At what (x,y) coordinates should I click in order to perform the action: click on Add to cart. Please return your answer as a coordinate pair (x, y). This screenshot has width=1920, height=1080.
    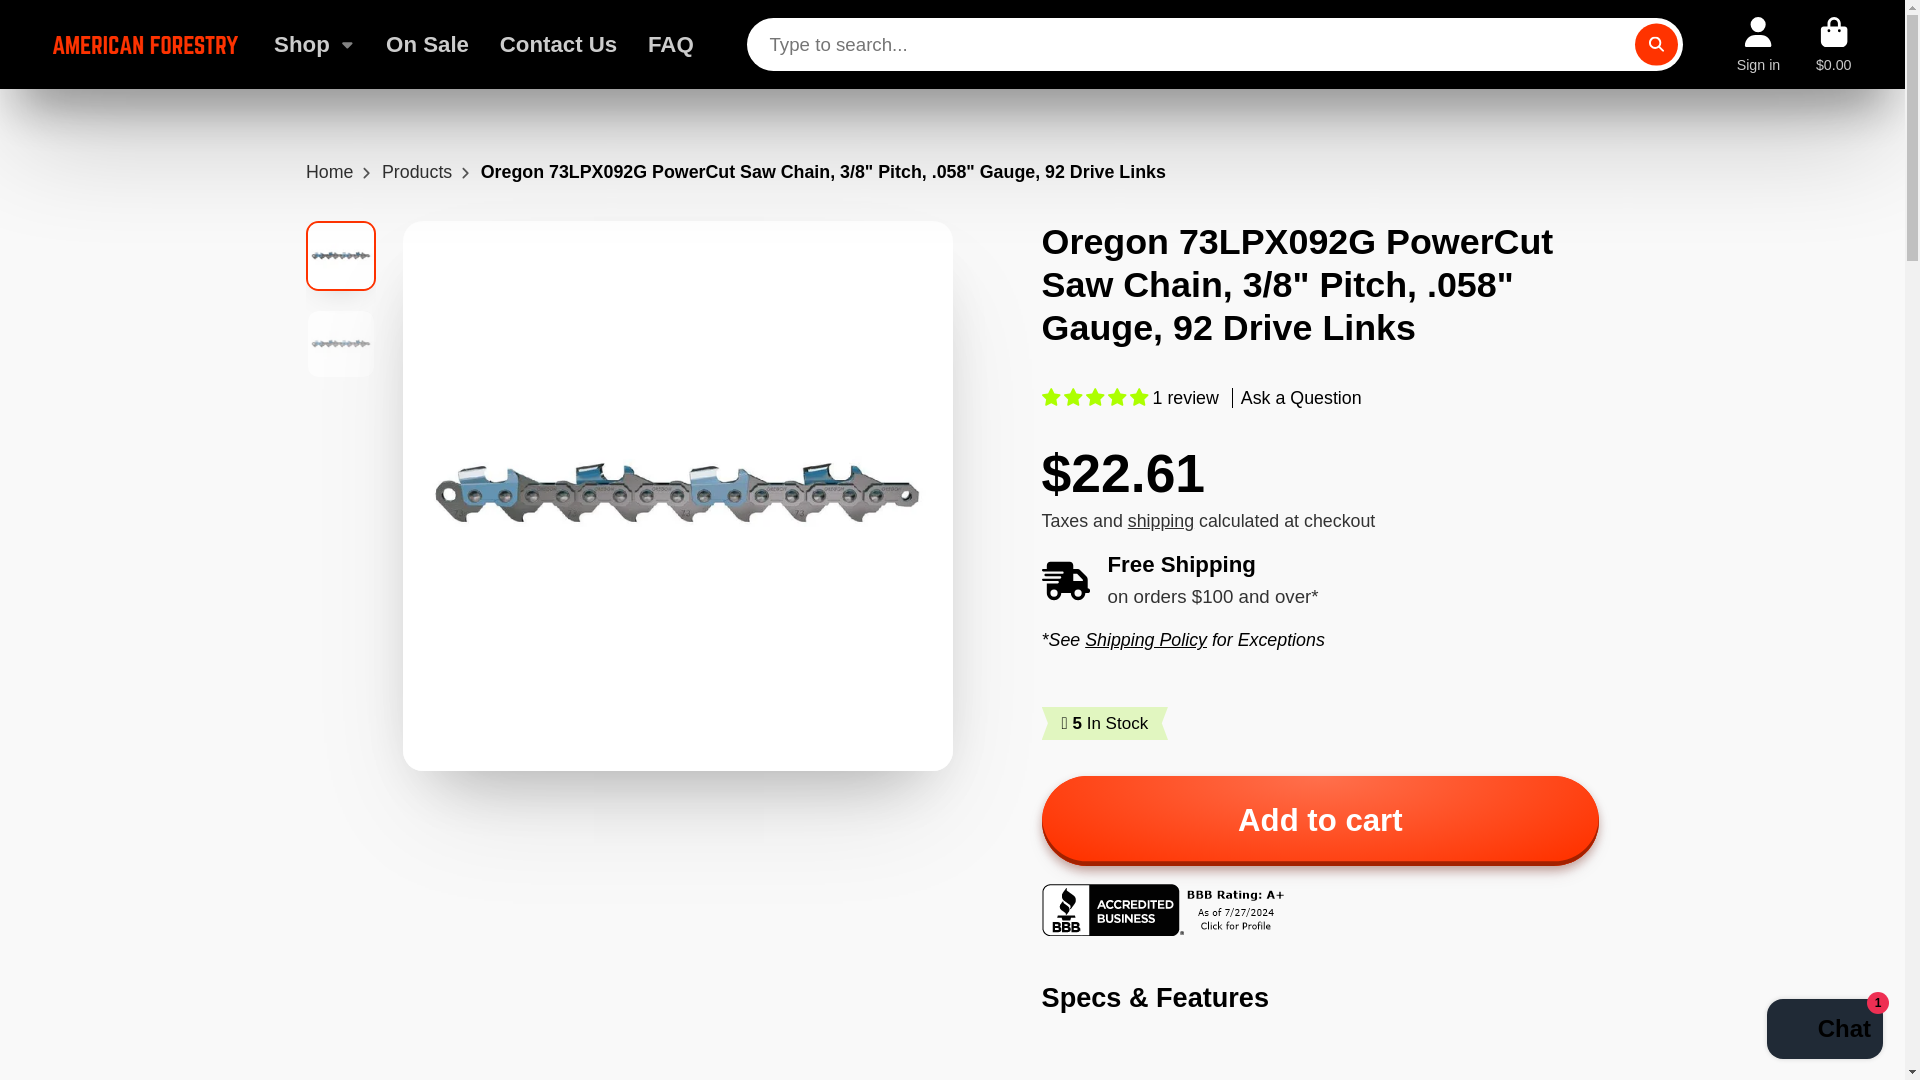
    Looking at the image, I should click on (1320, 821).